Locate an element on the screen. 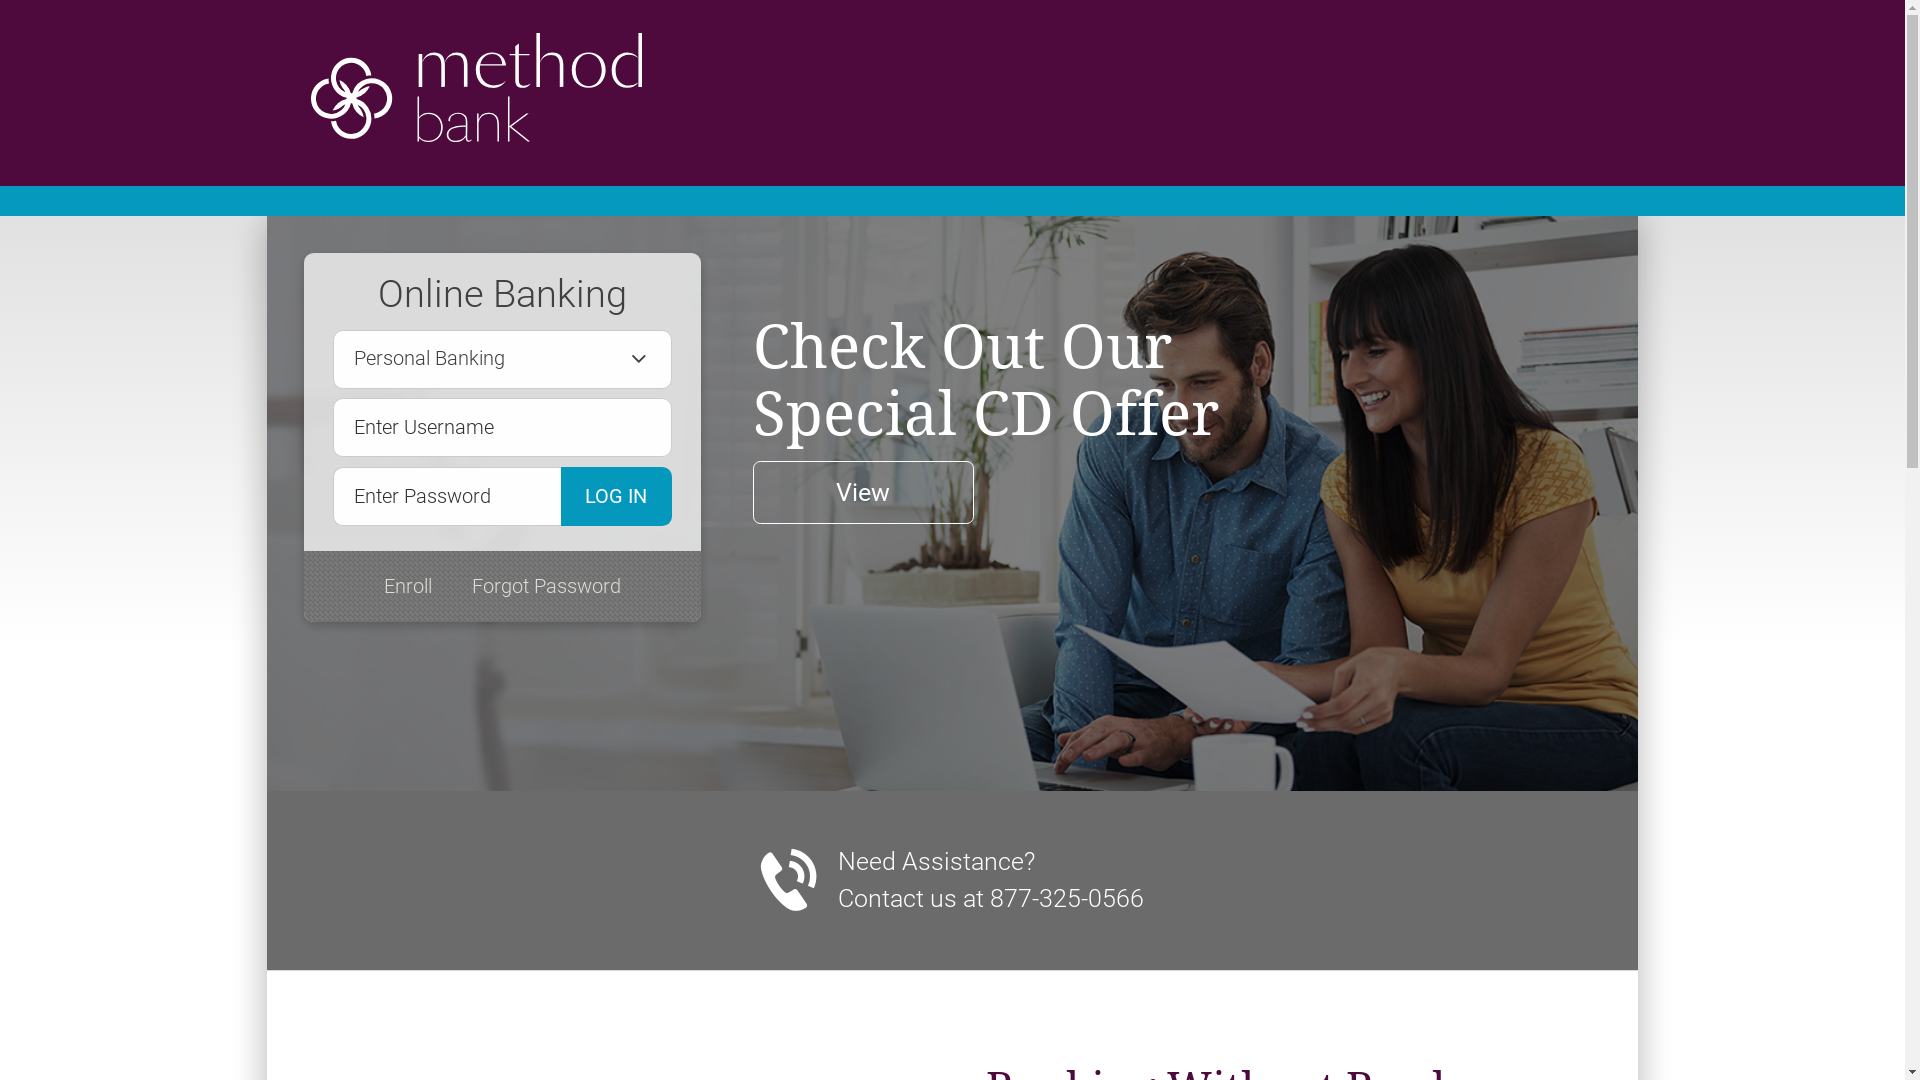 This screenshot has width=1920, height=1080. LOG IN is located at coordinates (616, 496).